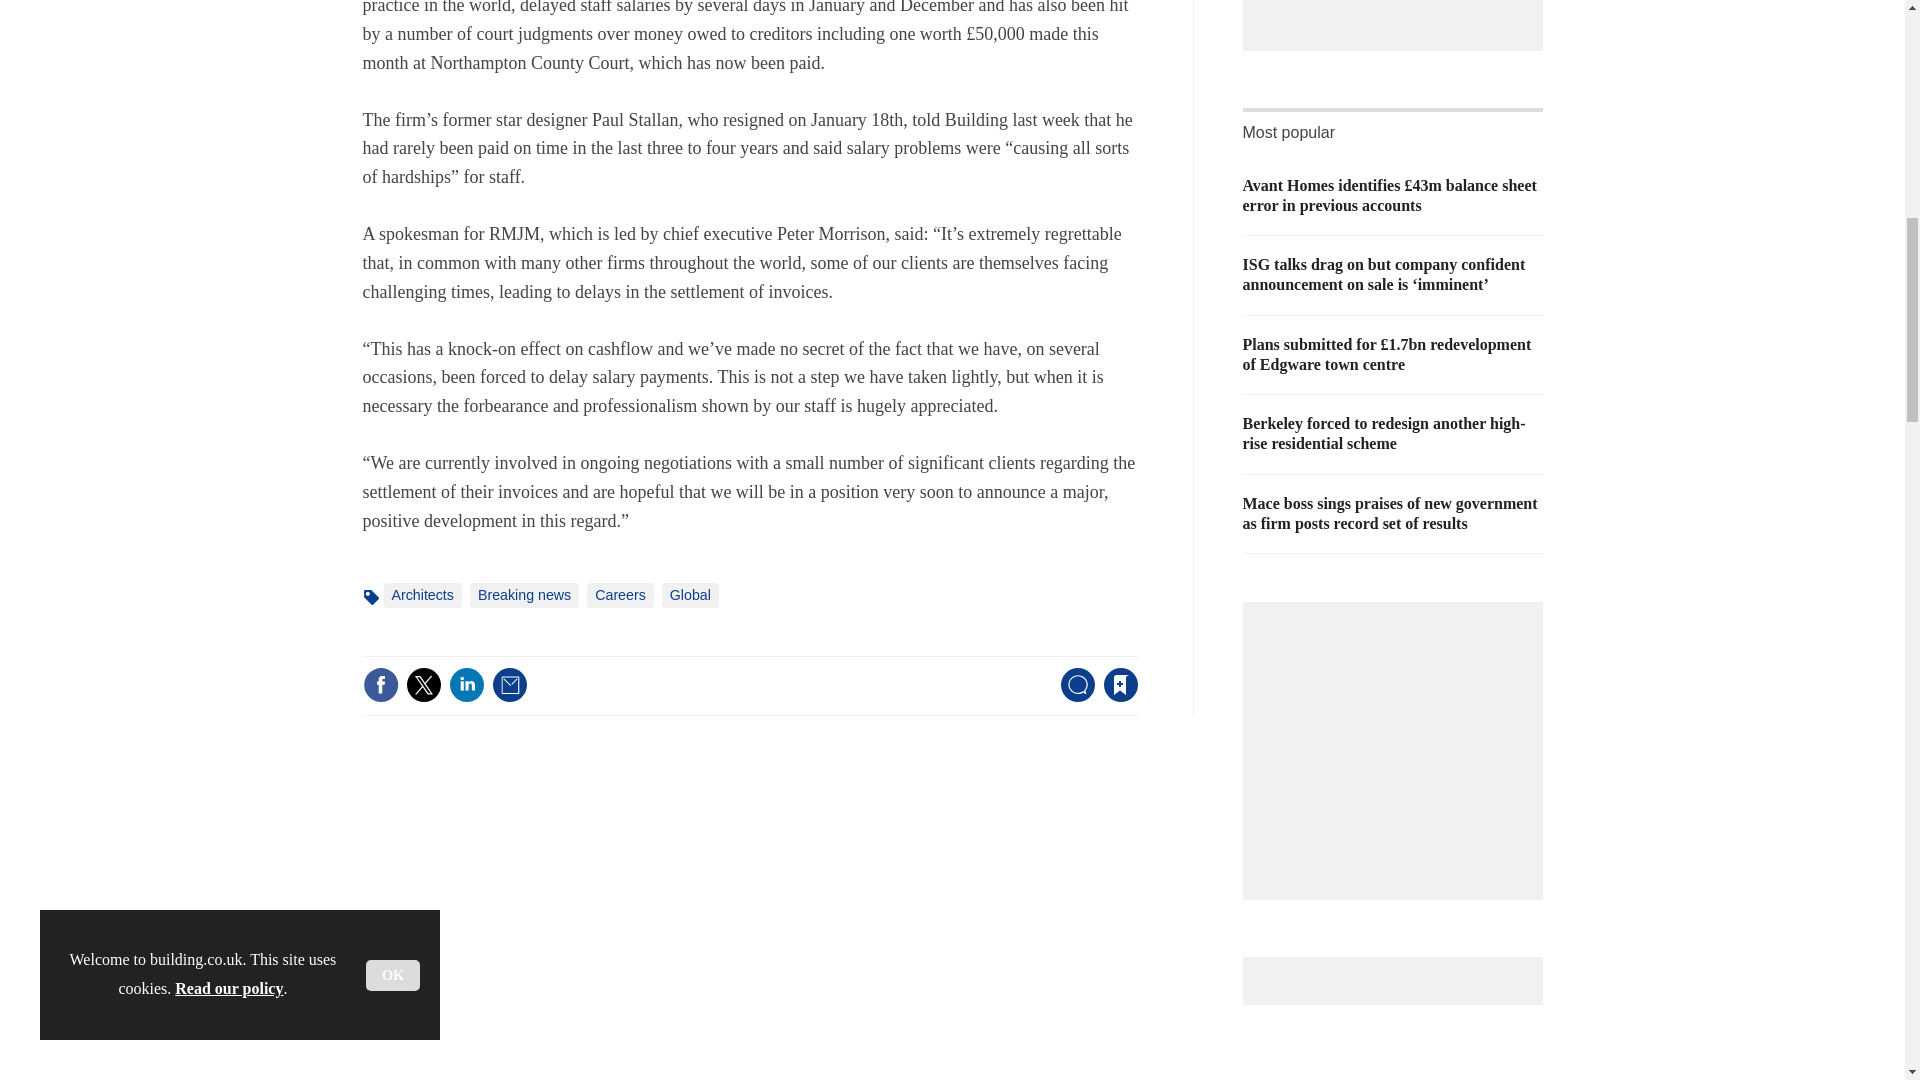 Image resolution: width=1920 pixels, height=1080 pixels. What do you see at coordinates (465, 685) in the screenshot?
I see `Share this on Linked in` at bounding box center [465, 685].